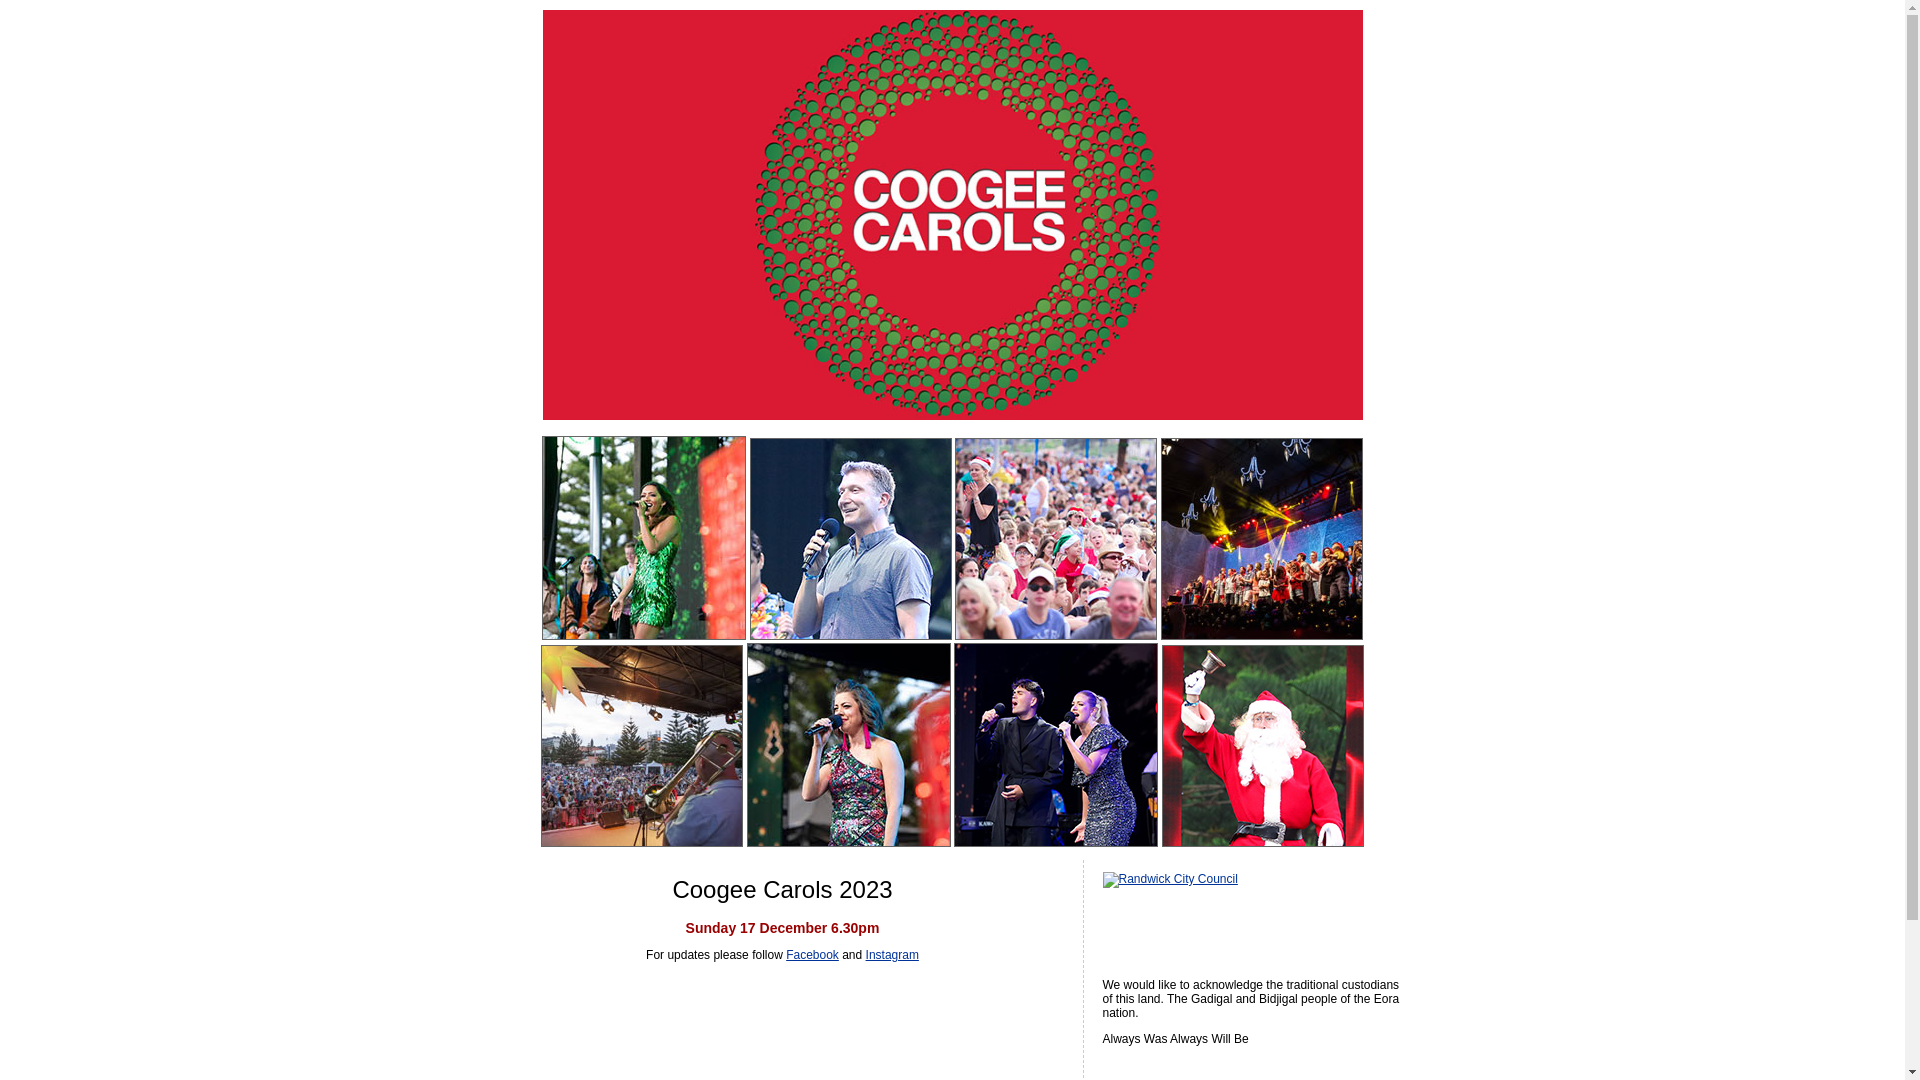 Image resolution: width=1920 pixels, height=1080 pixels. Describe the element at coordinates (1263, 746) in the screenshot. I see `Click to view full image` at that location.